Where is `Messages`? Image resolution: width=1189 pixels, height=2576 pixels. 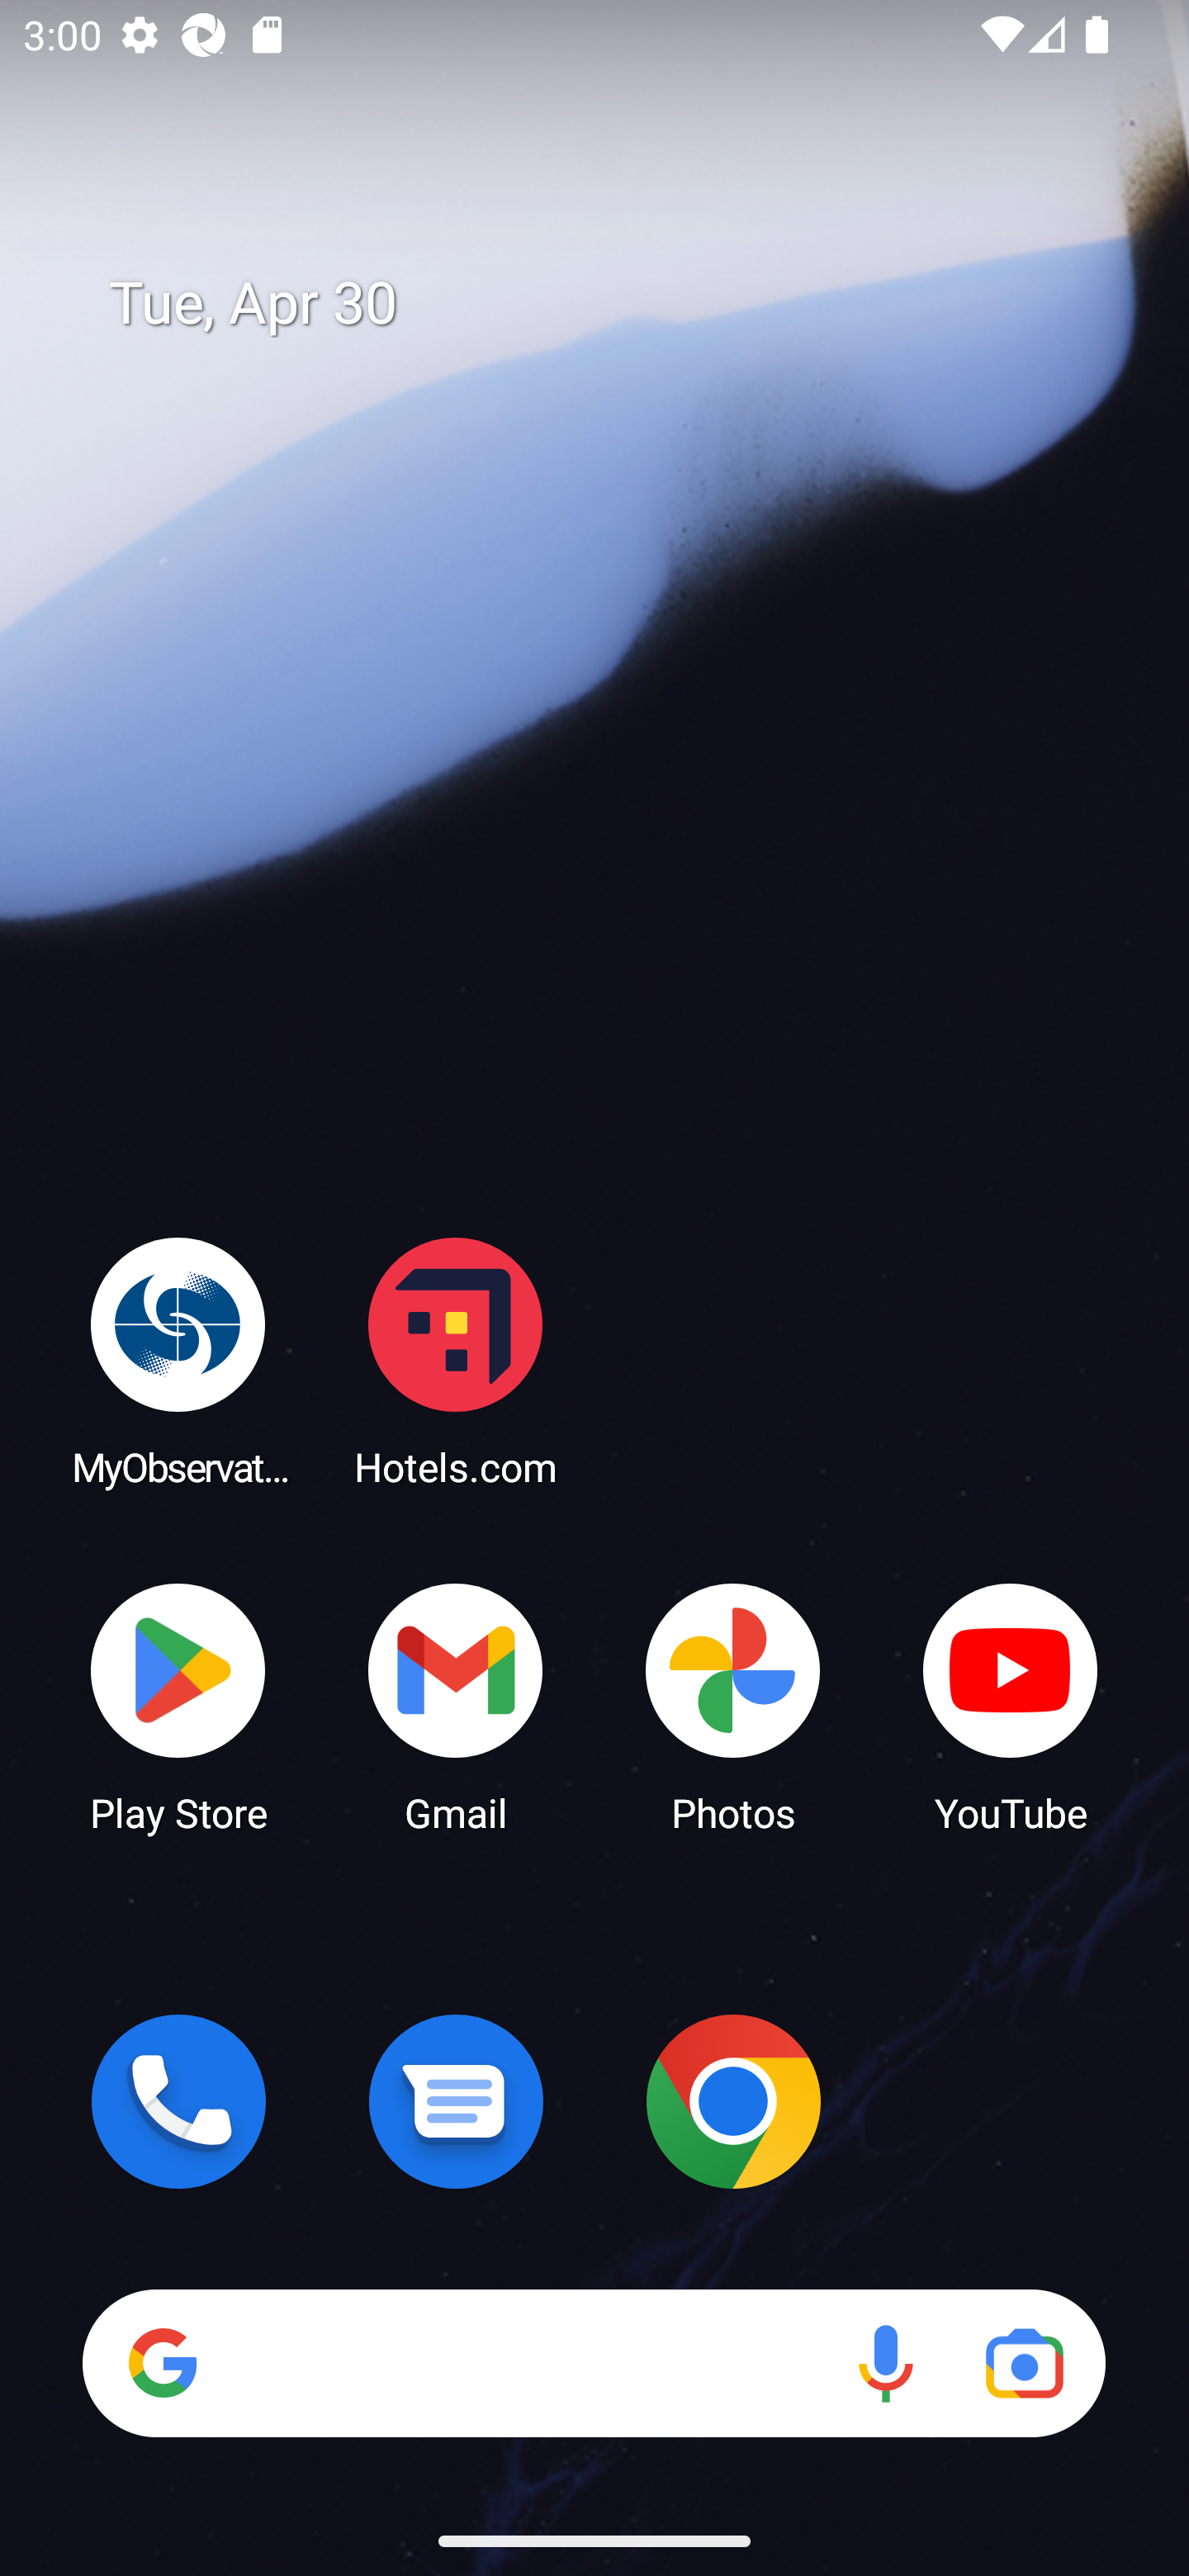 Messages is located at coordinates (456, 2101).